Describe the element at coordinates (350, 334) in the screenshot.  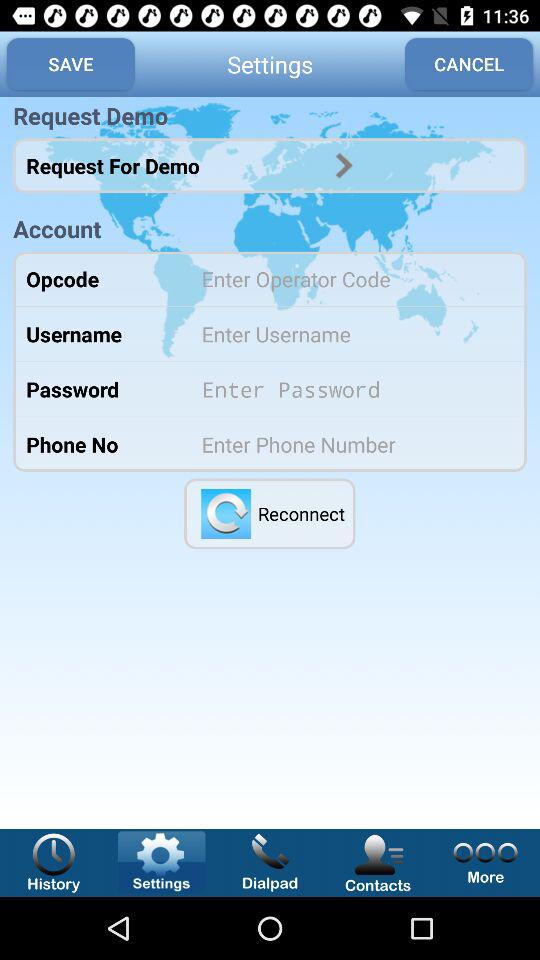
I see `toggle name option` at that location.